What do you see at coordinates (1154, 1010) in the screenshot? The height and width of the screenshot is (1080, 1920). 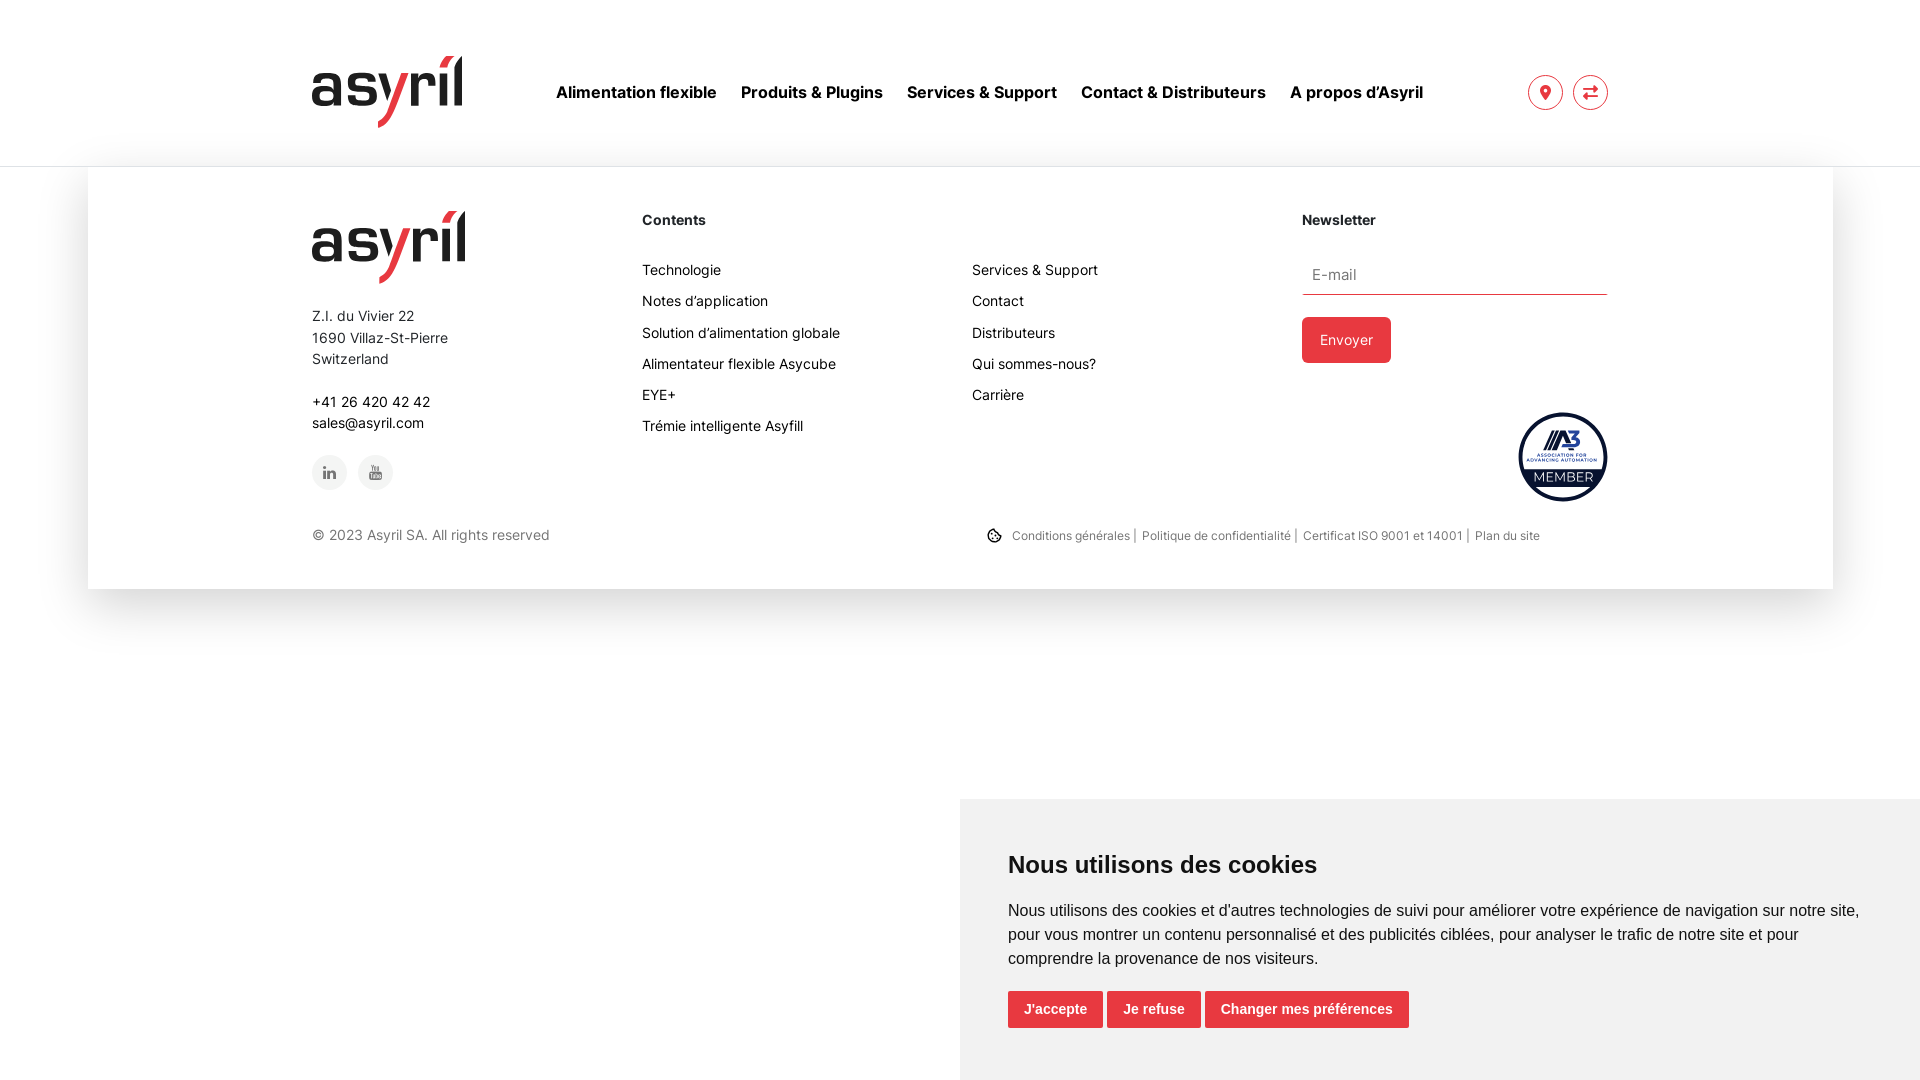 I see `Je refuse` at bounding box center [1154, 1010].